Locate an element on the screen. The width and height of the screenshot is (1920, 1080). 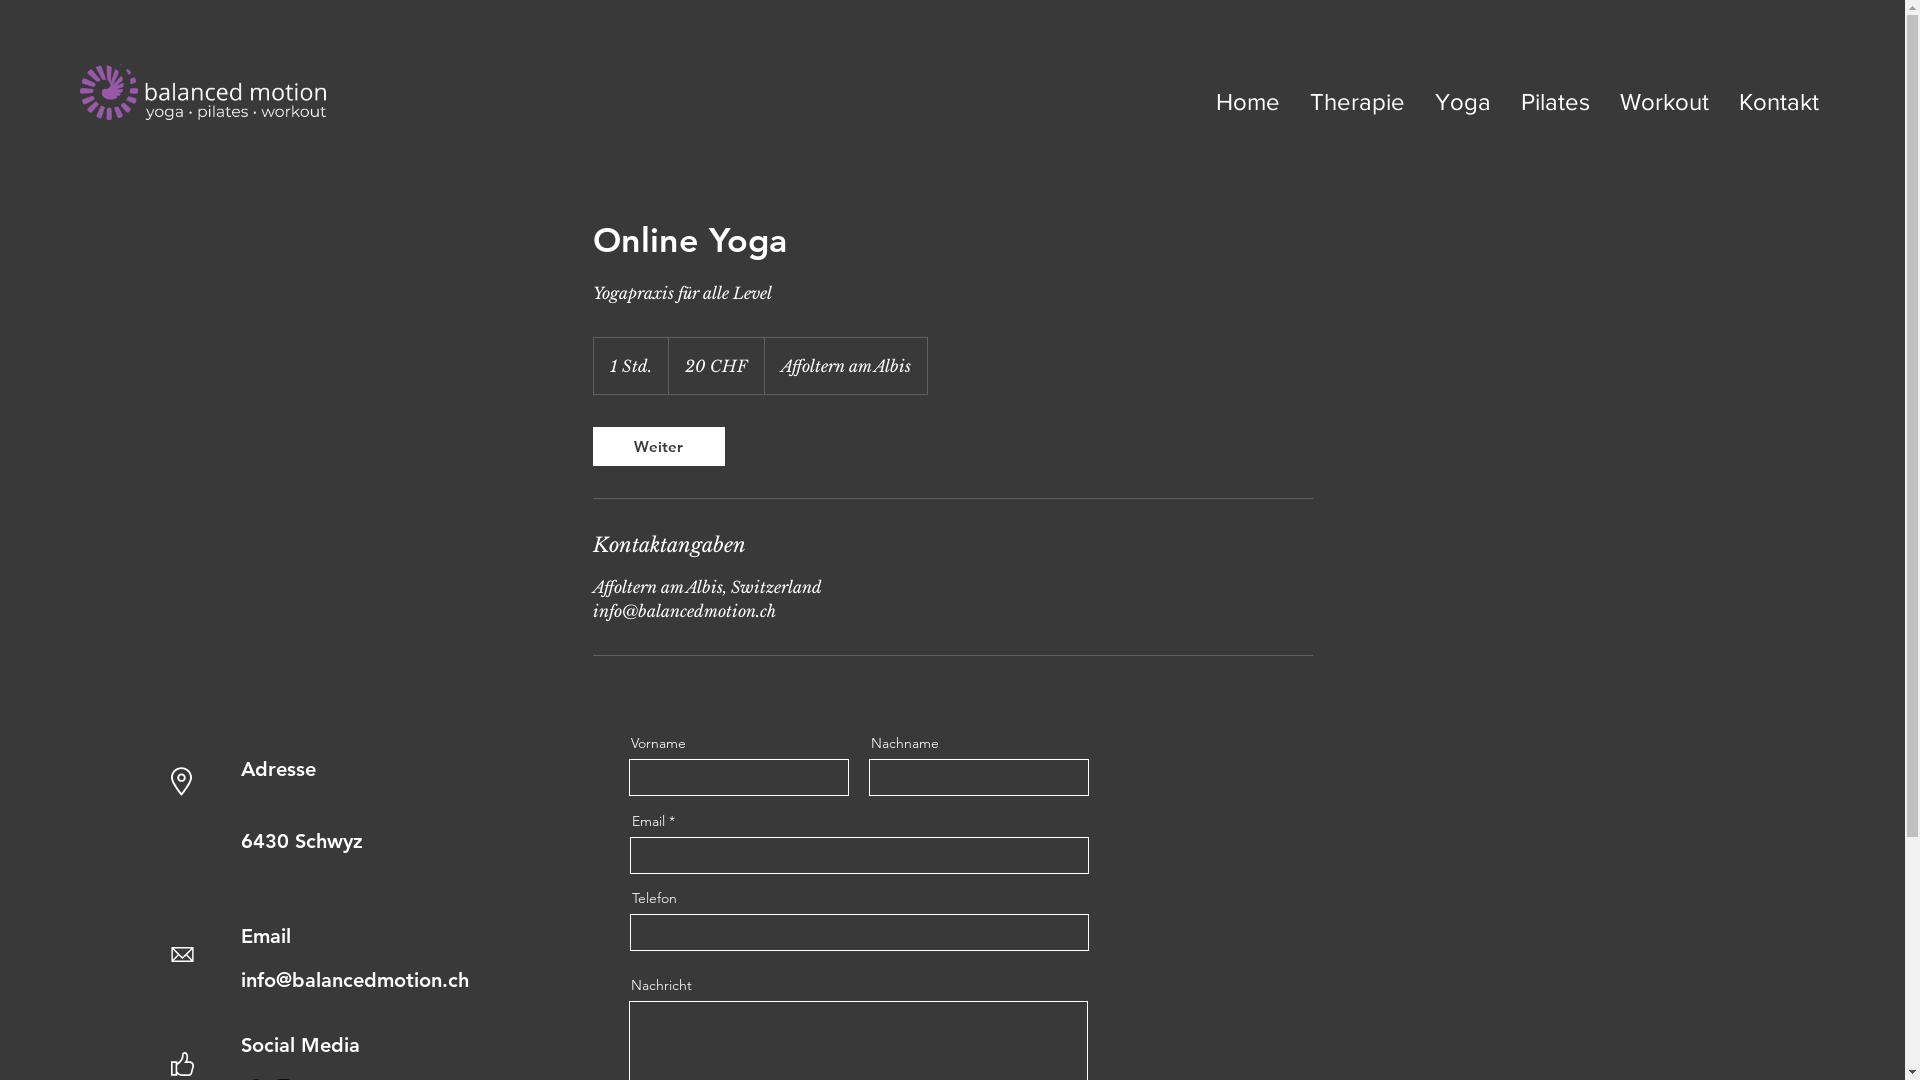
Yoga is located at coordinates (1463, 102).